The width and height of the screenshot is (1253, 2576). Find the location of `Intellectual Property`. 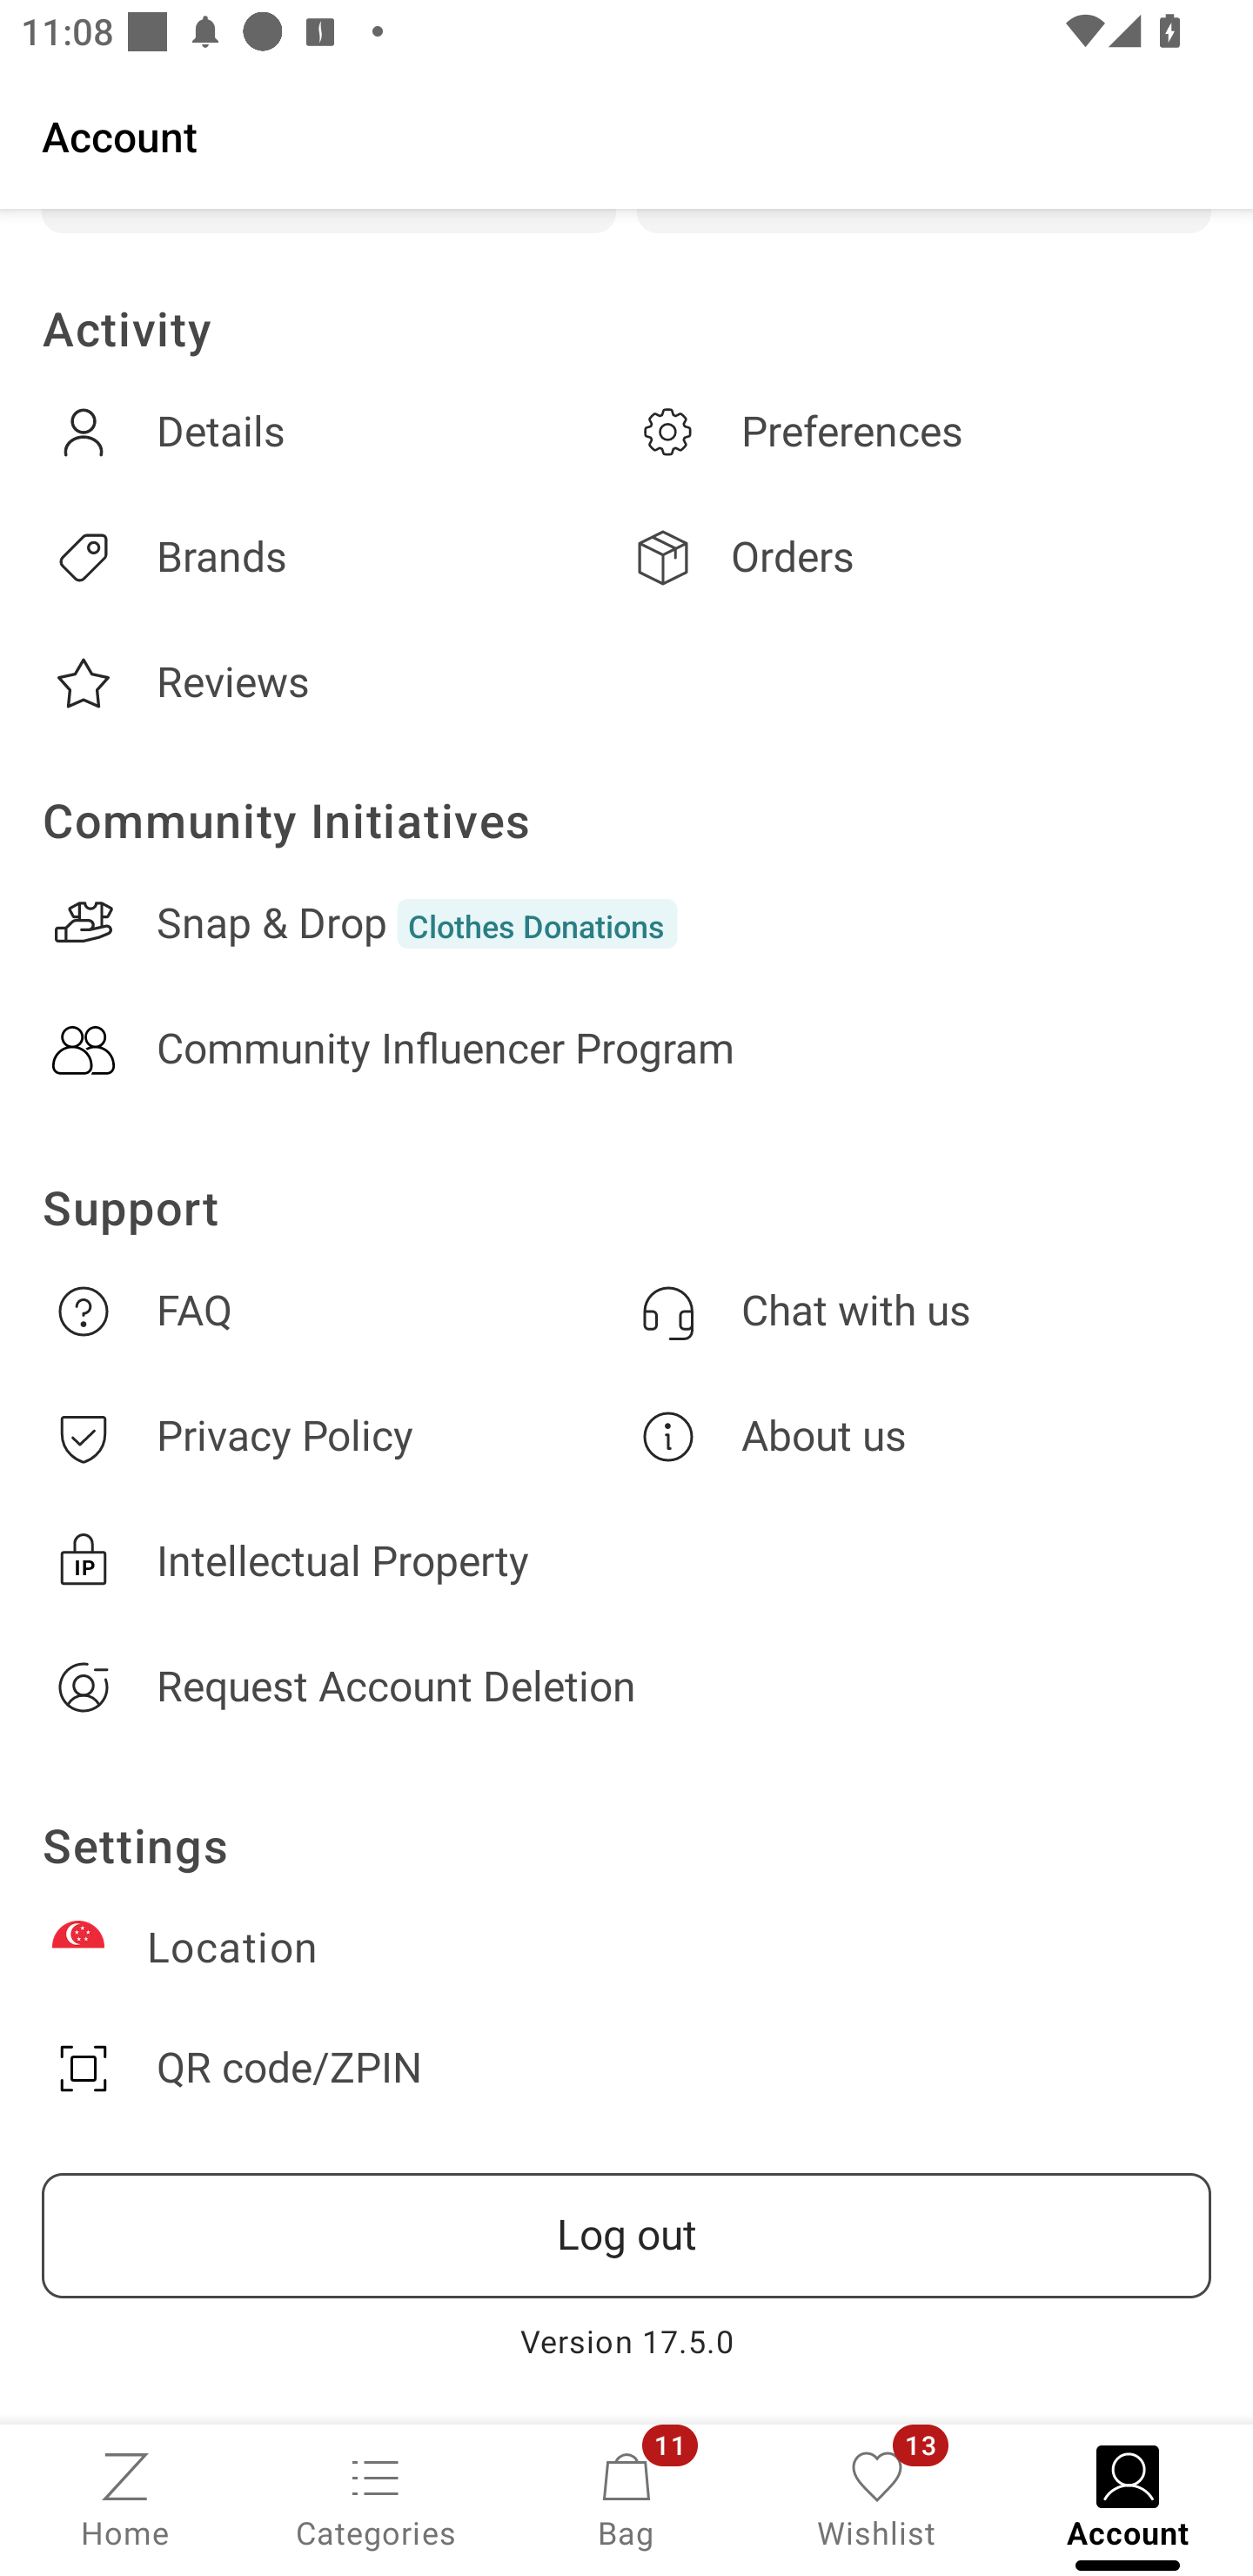

Intellectual Property is located at coordinates (626, 1561).